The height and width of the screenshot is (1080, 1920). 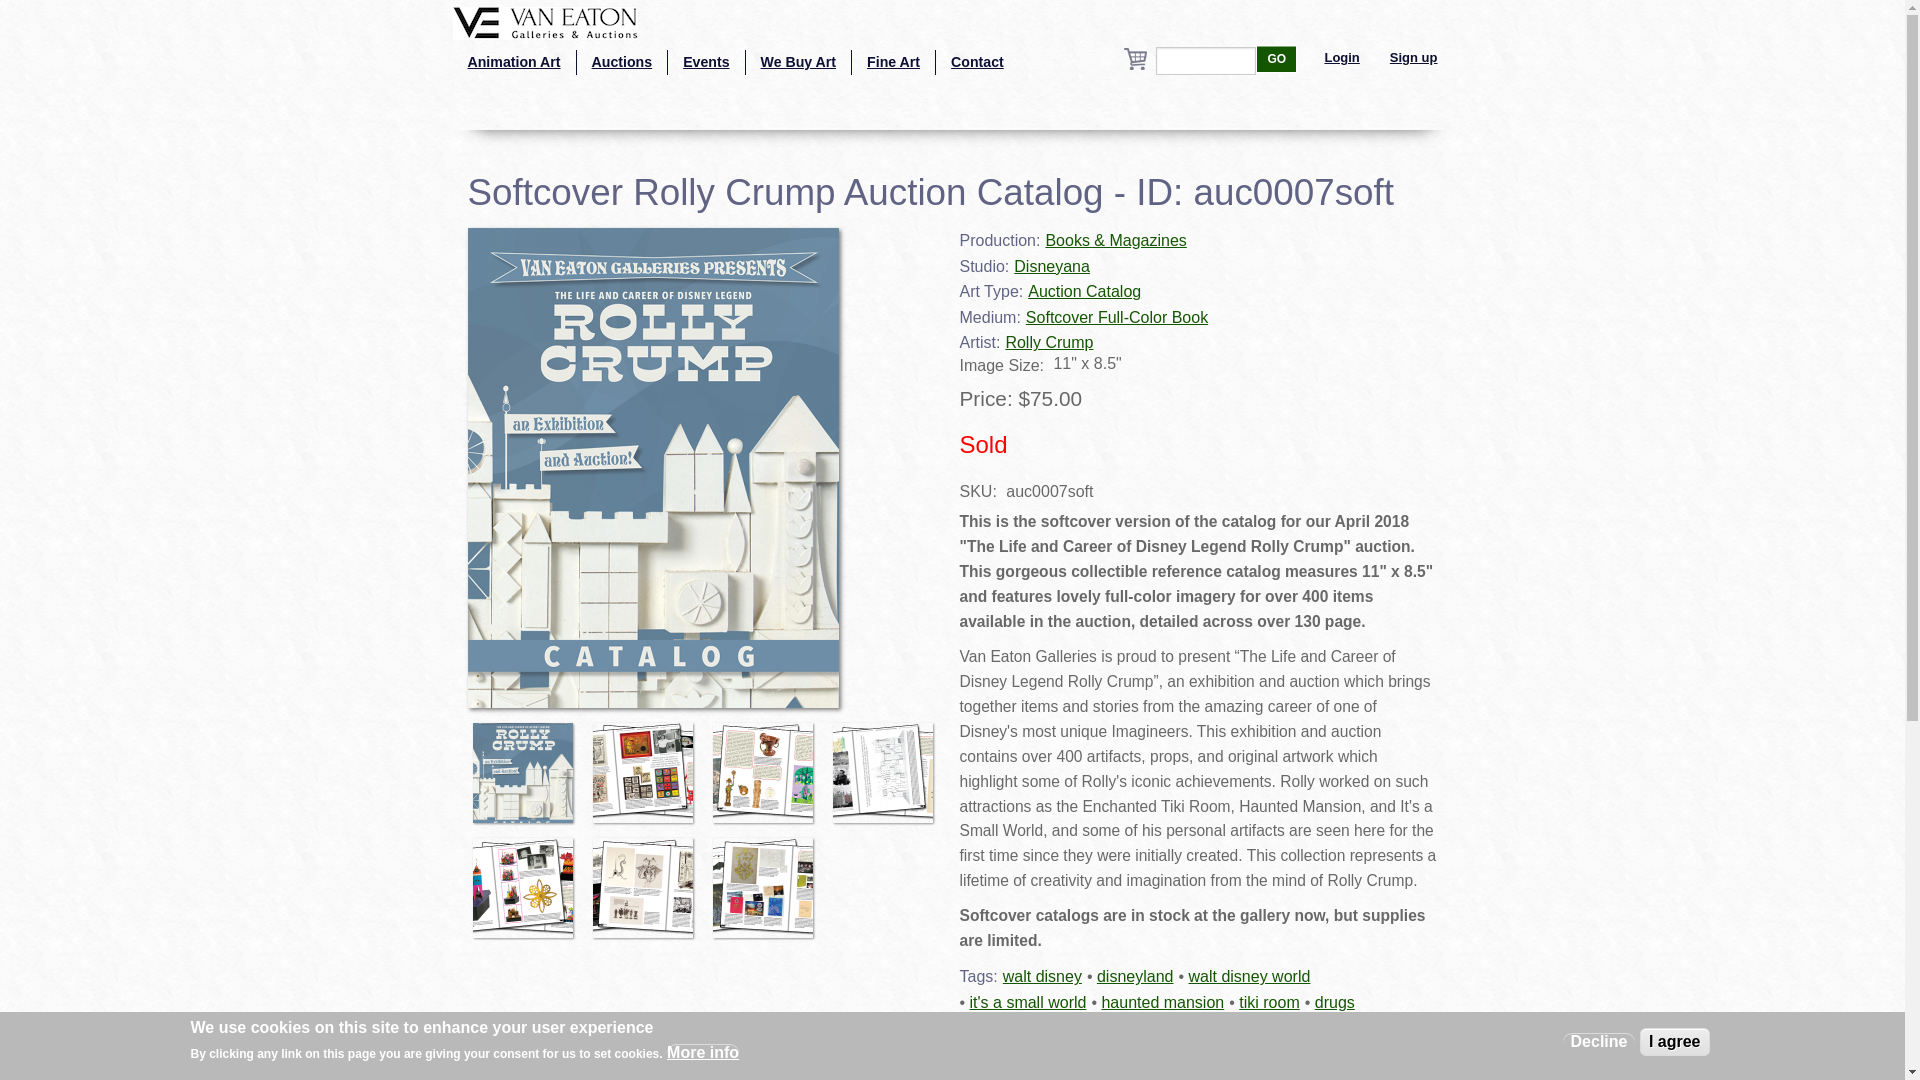 I want to click on Softcover Rolly Crump Auction Catalog - ID: auc0007soft, so click(x=654, y=466).